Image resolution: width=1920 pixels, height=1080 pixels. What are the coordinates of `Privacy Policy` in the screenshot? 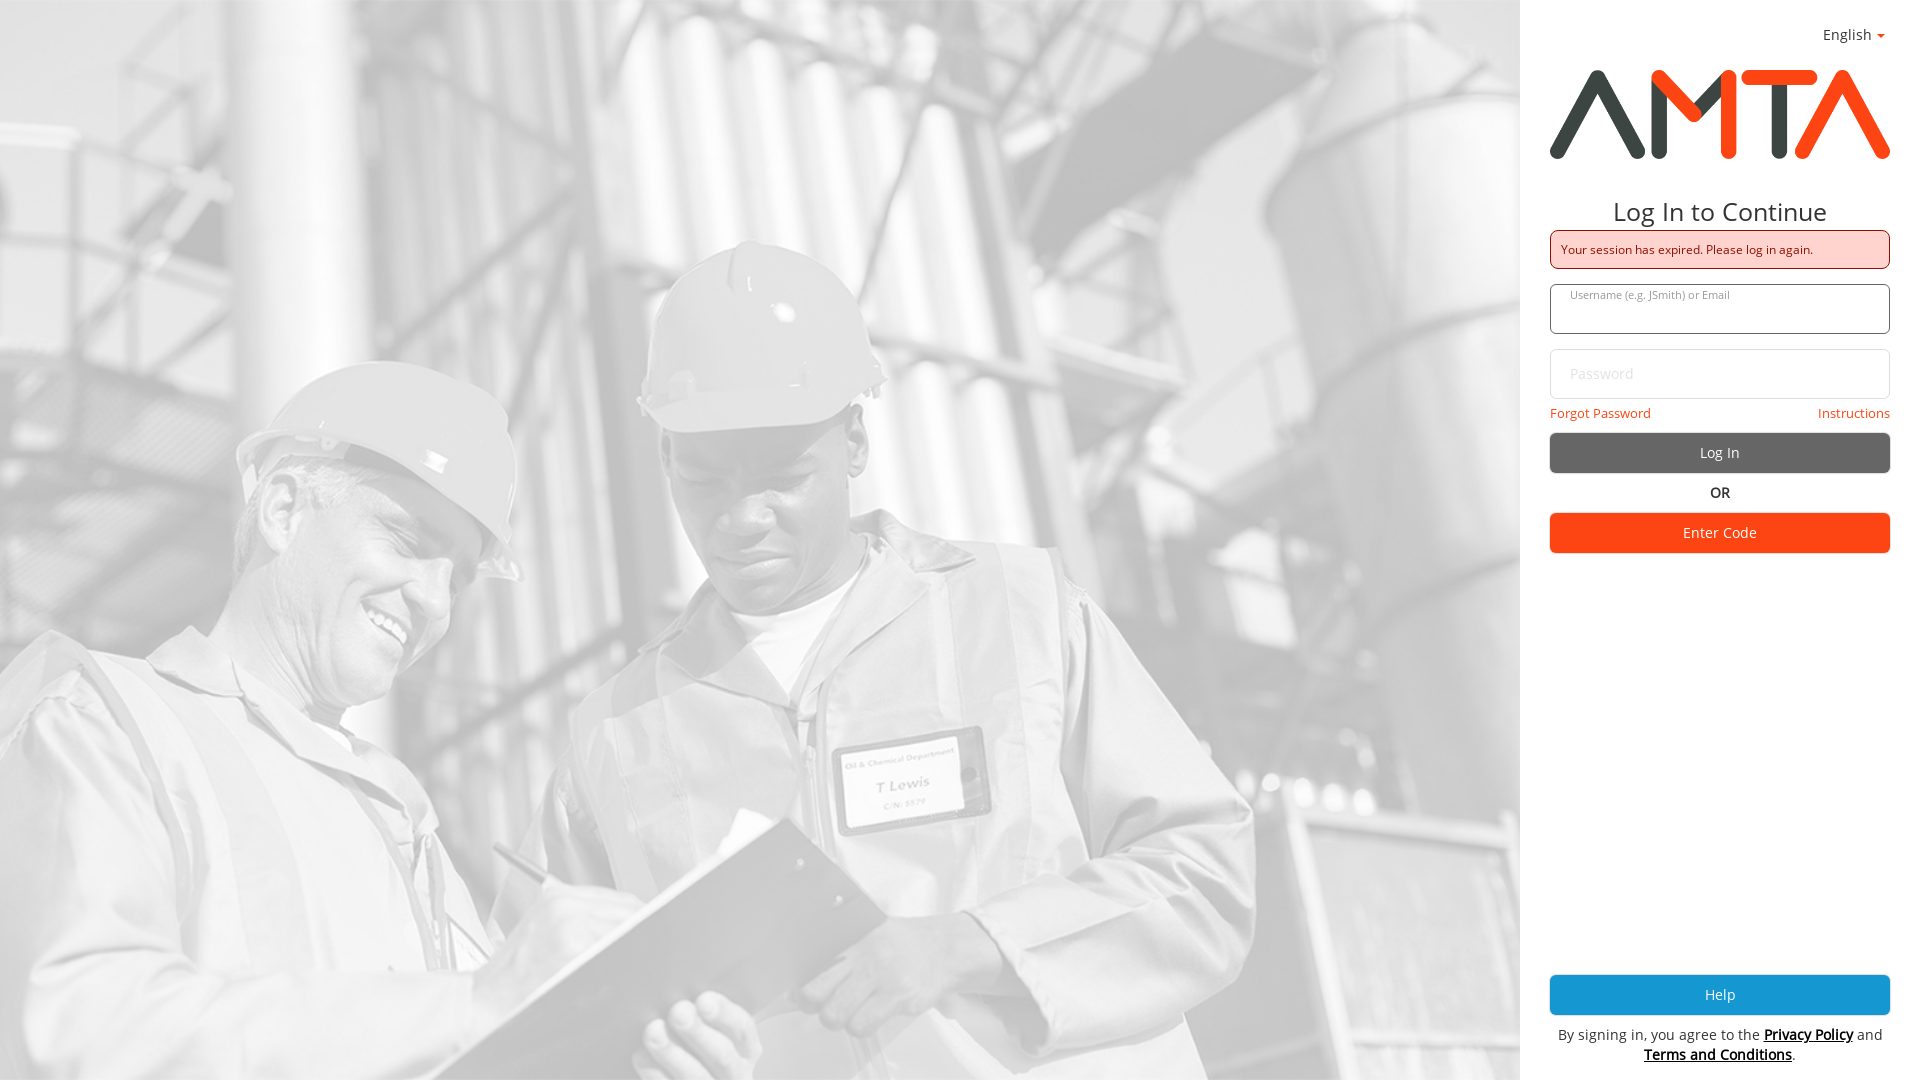 It's located at (1808, 1034).